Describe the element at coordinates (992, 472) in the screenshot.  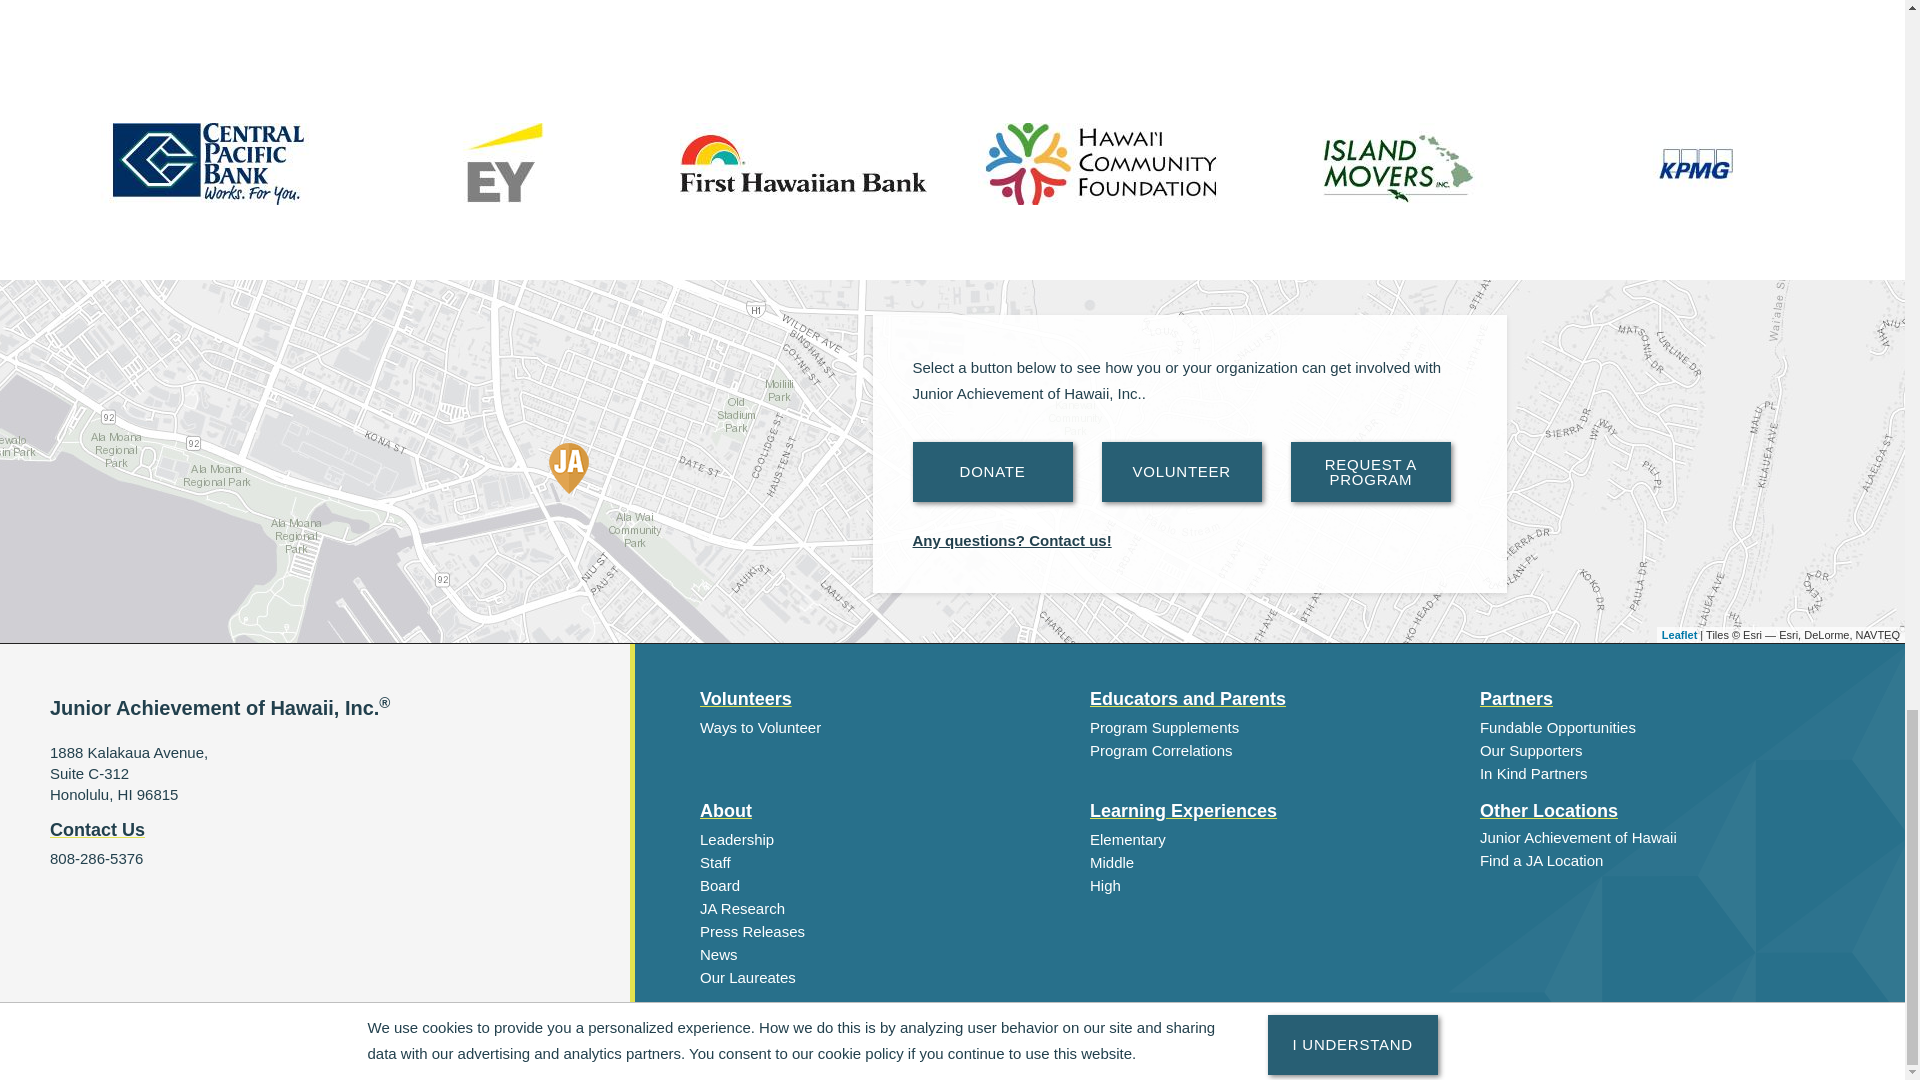
I see `DONATE` at that location.